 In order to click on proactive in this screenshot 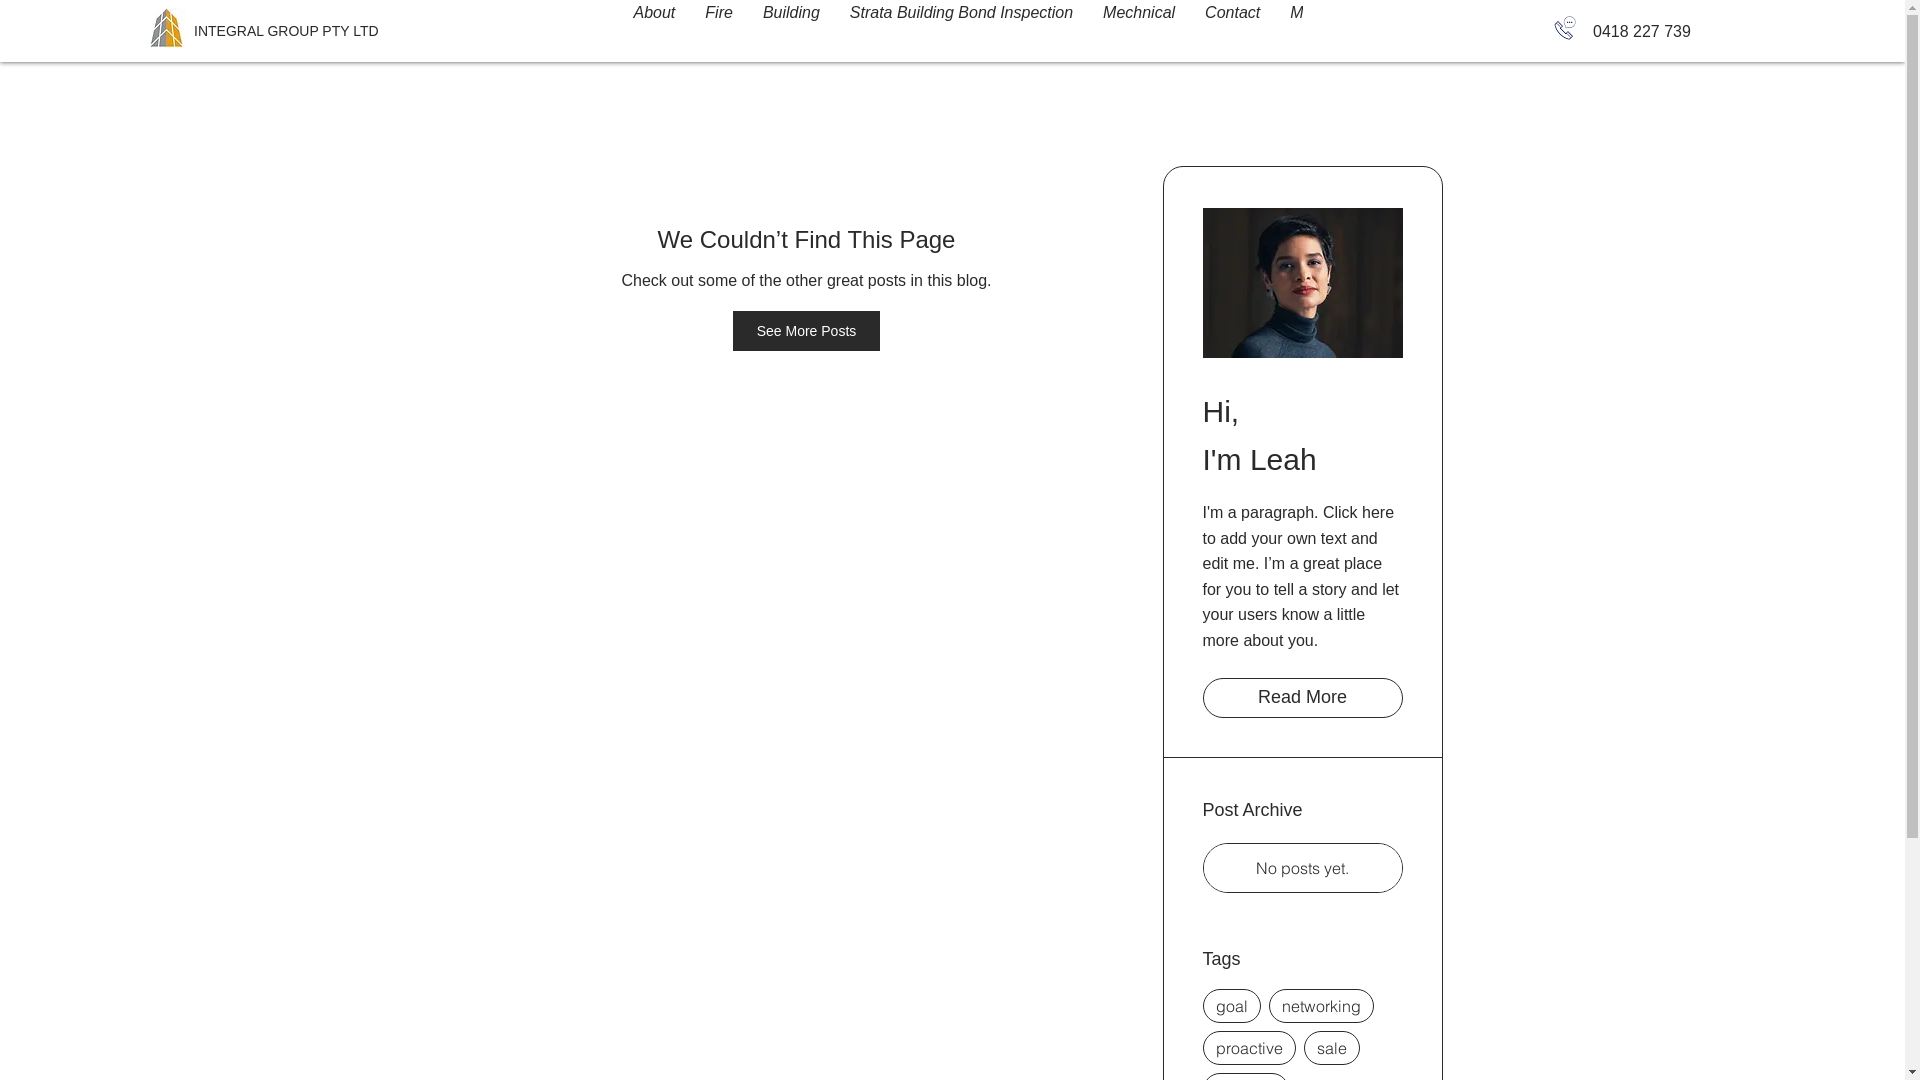, I will do `click(1248, 1048)`.